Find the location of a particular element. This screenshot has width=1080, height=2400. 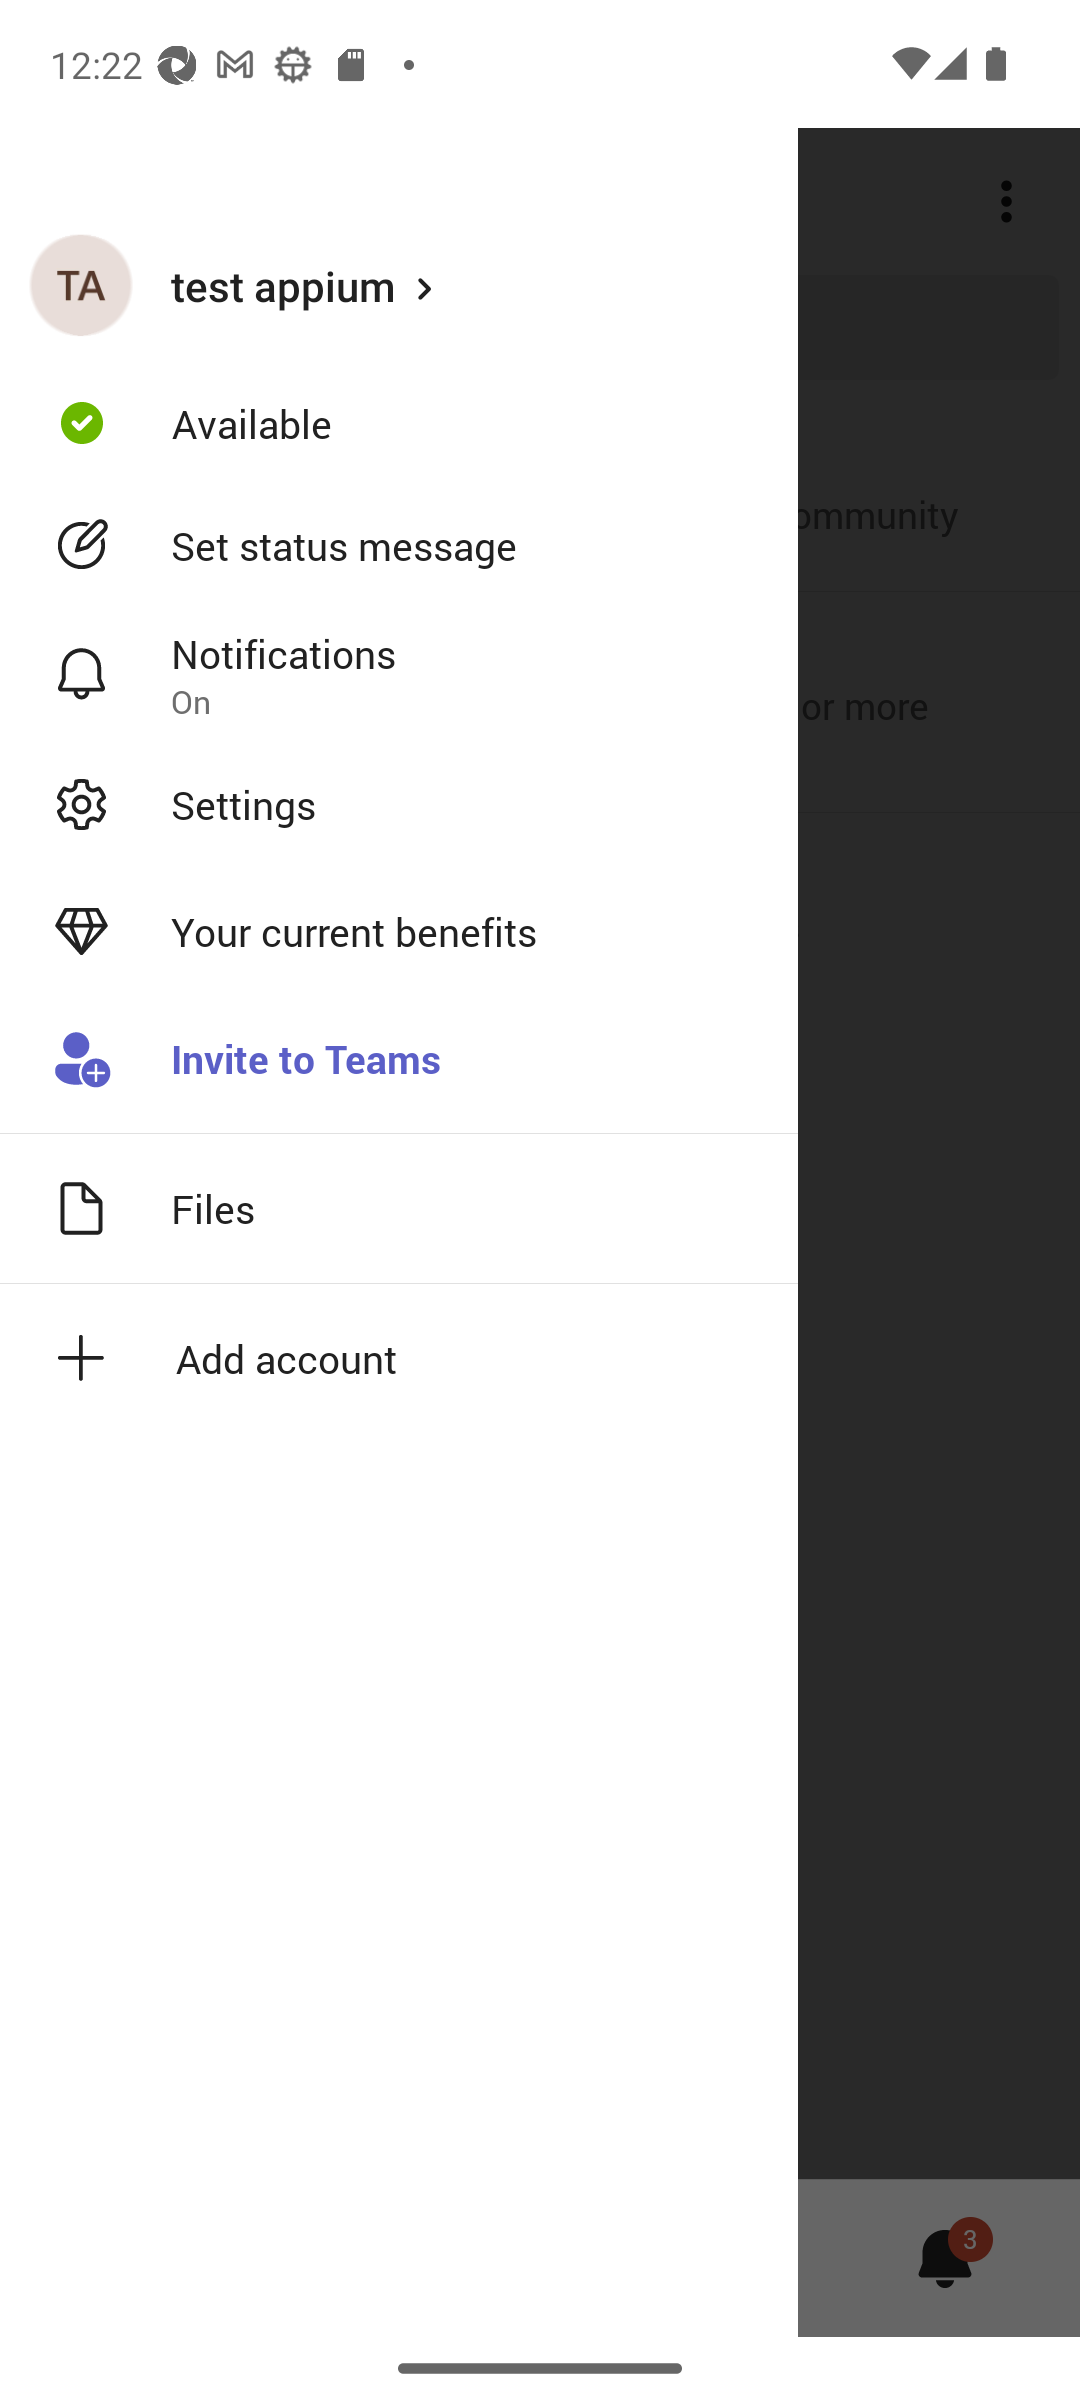

Your current benefits is located at coordinates (399, 932).